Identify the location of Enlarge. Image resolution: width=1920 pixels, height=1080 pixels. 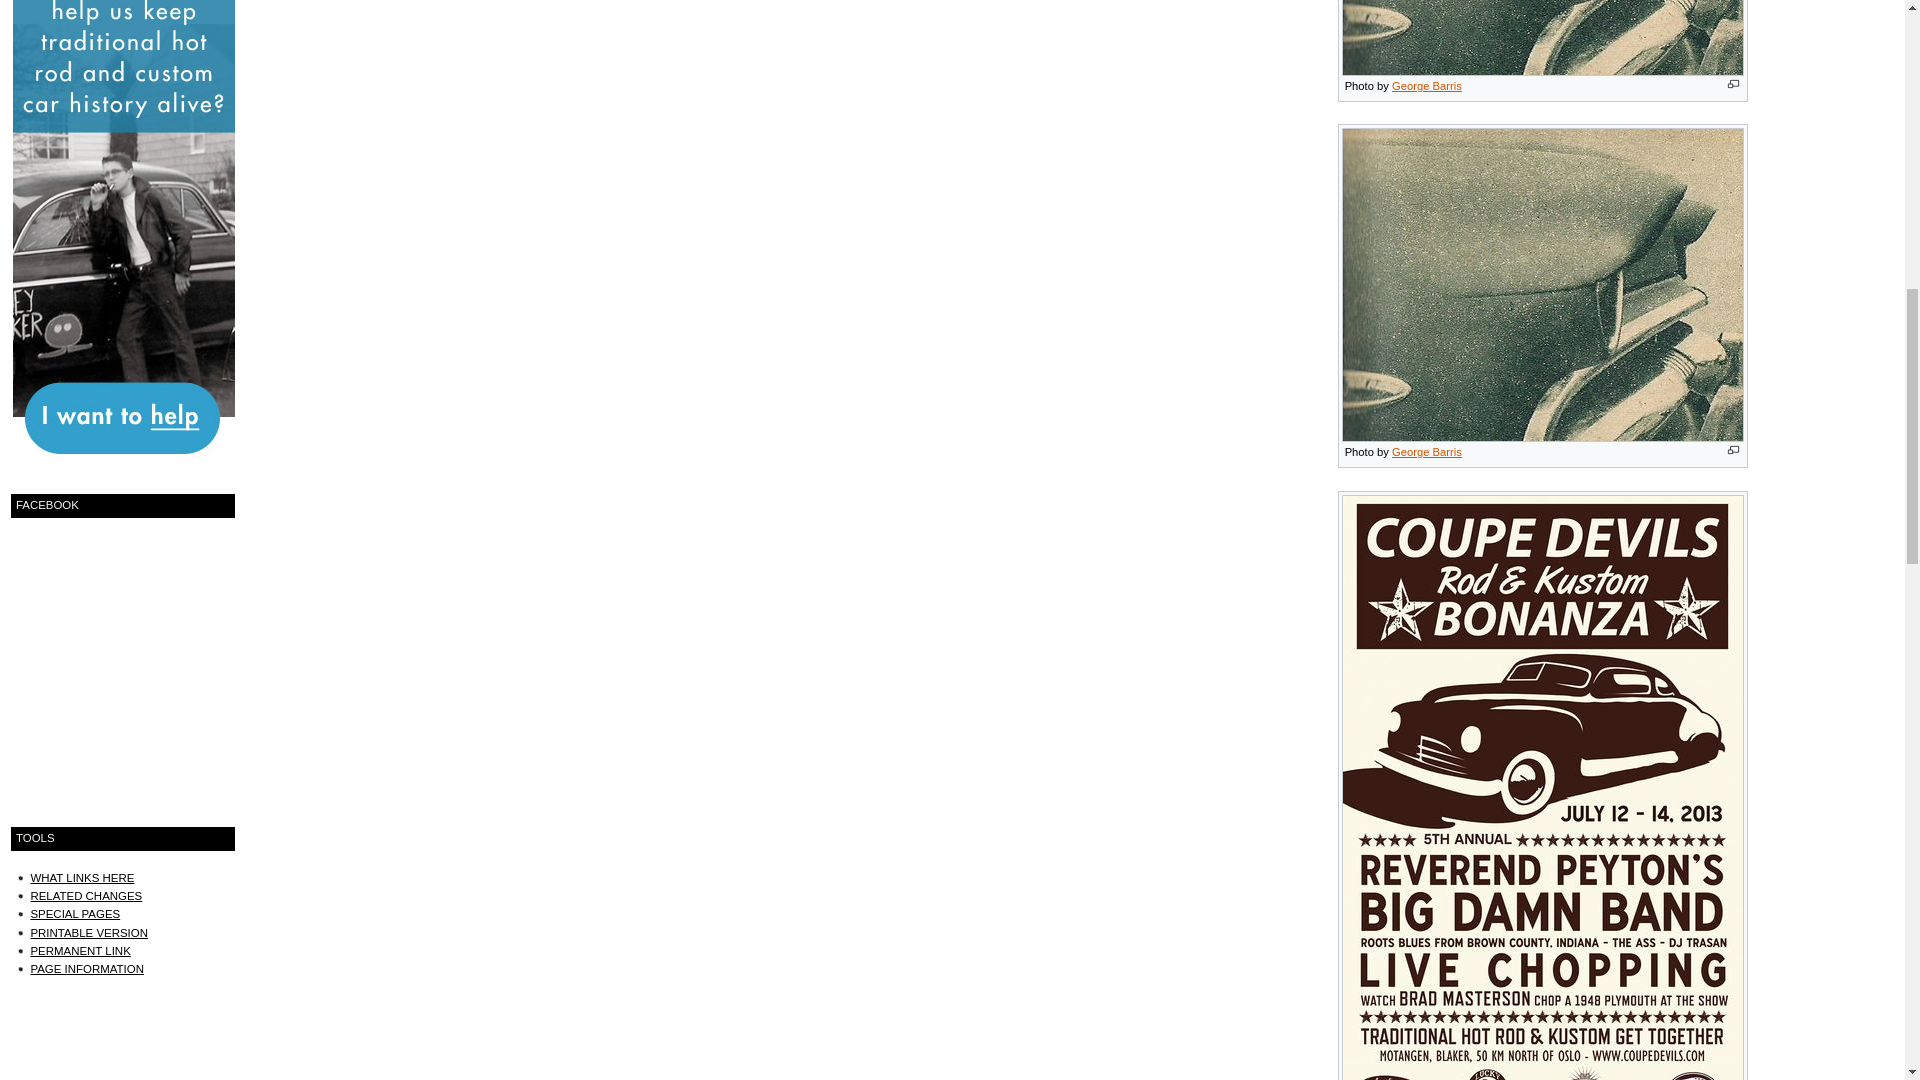
(1734, 84).